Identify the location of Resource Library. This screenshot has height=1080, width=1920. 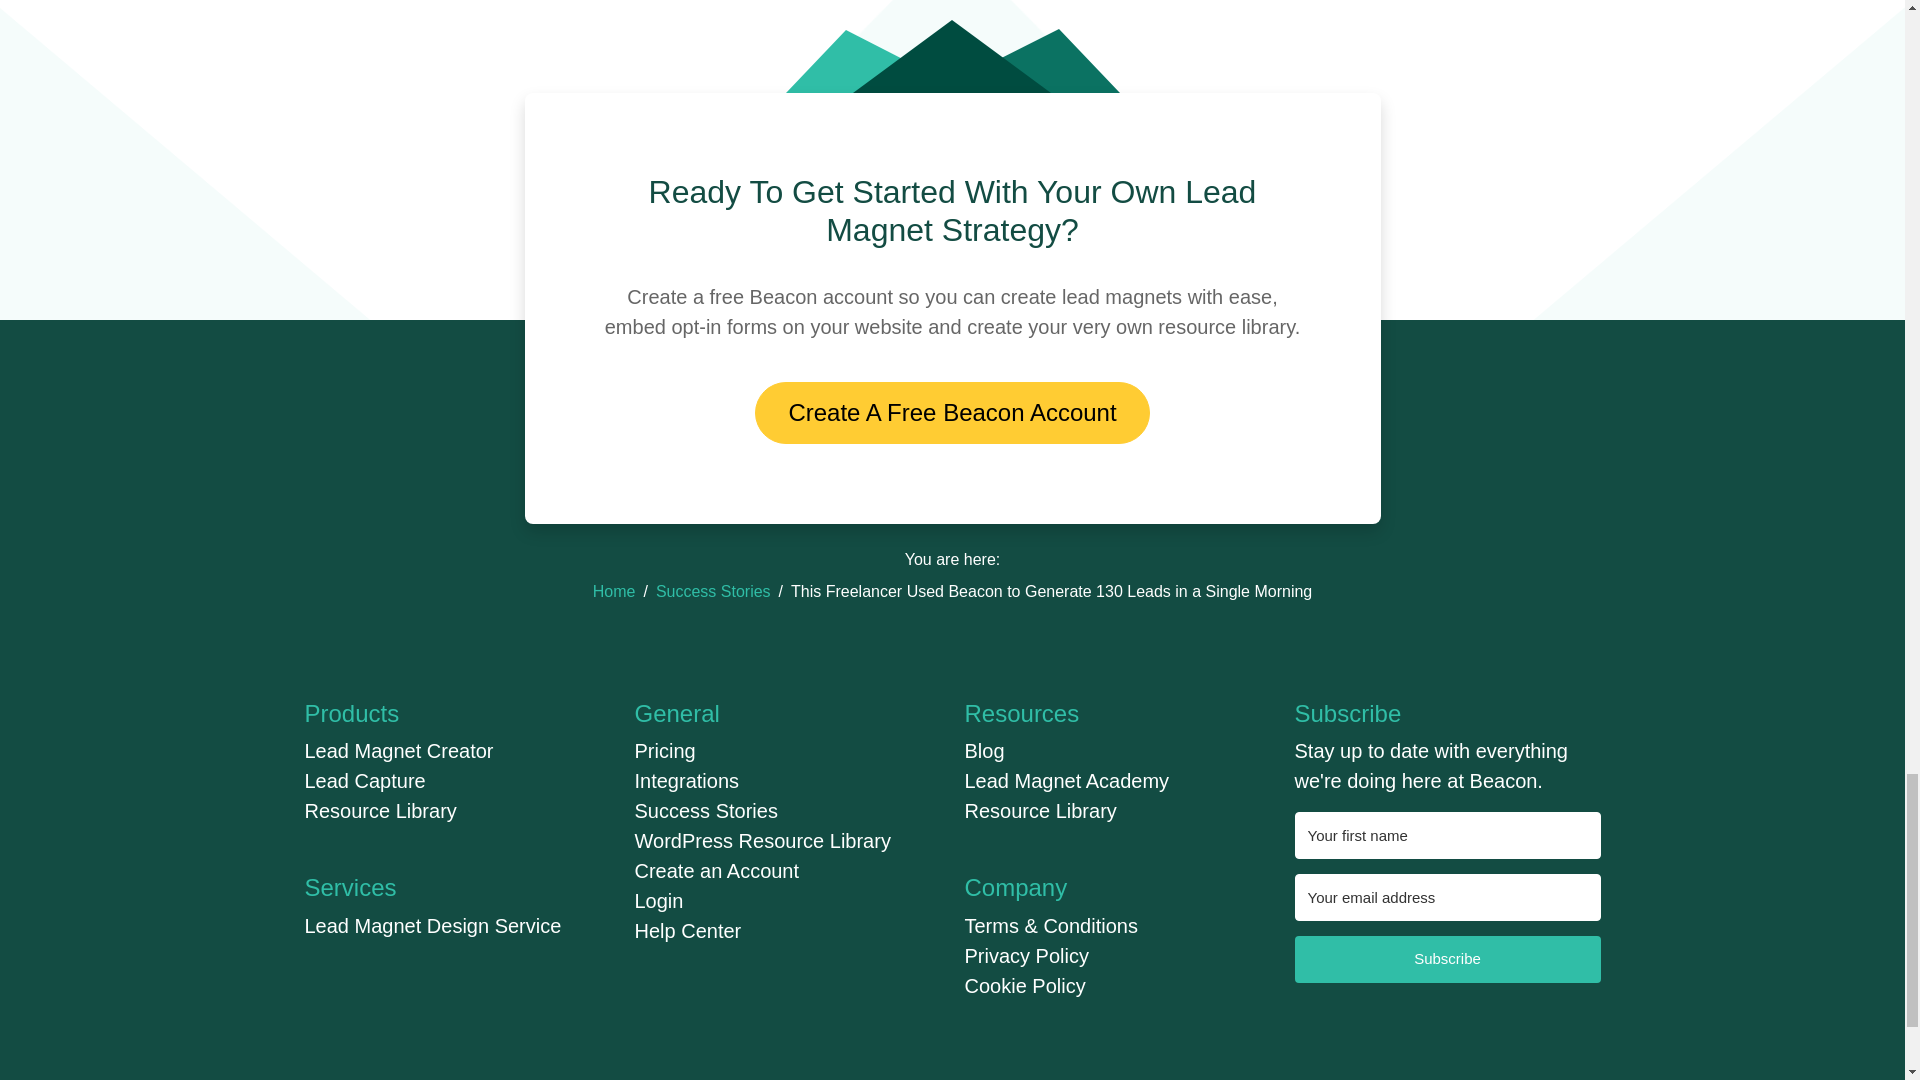
(1039, 810).